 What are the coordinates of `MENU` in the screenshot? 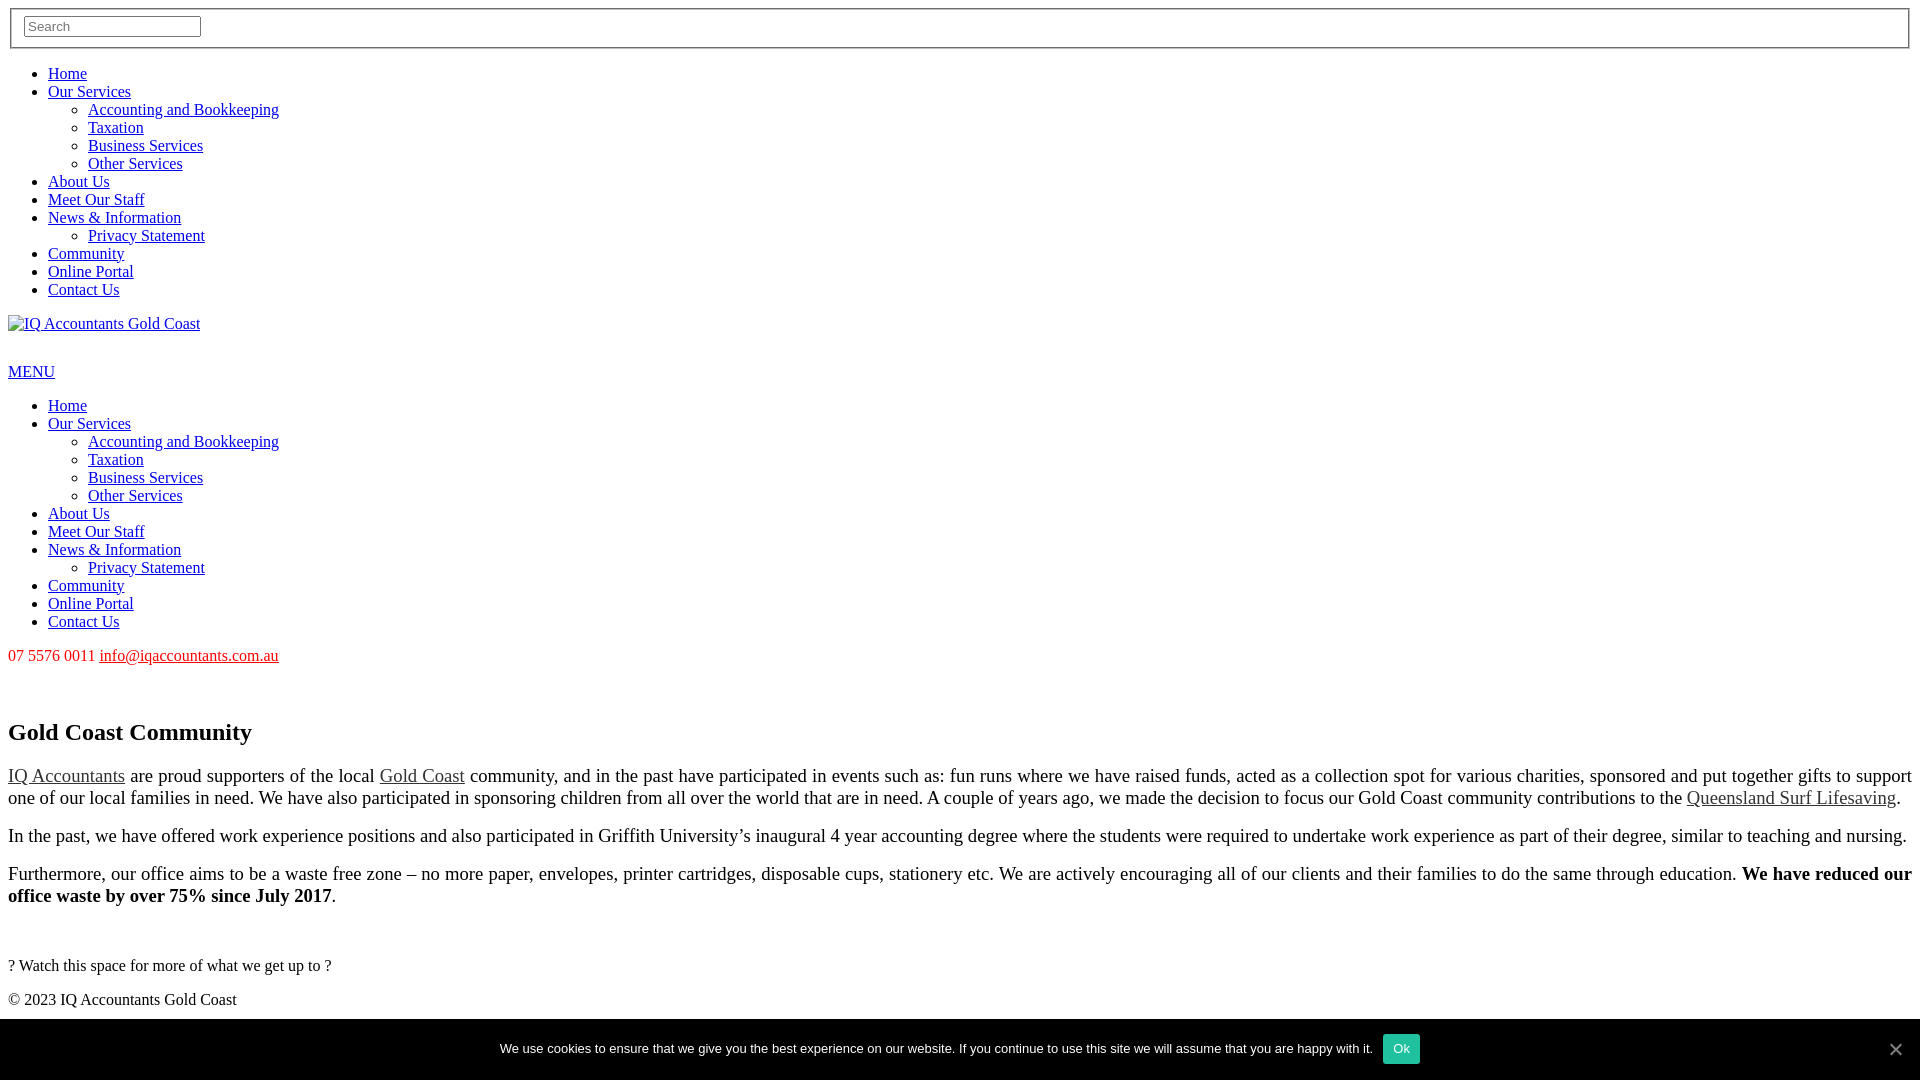 It's located at (32, 372).